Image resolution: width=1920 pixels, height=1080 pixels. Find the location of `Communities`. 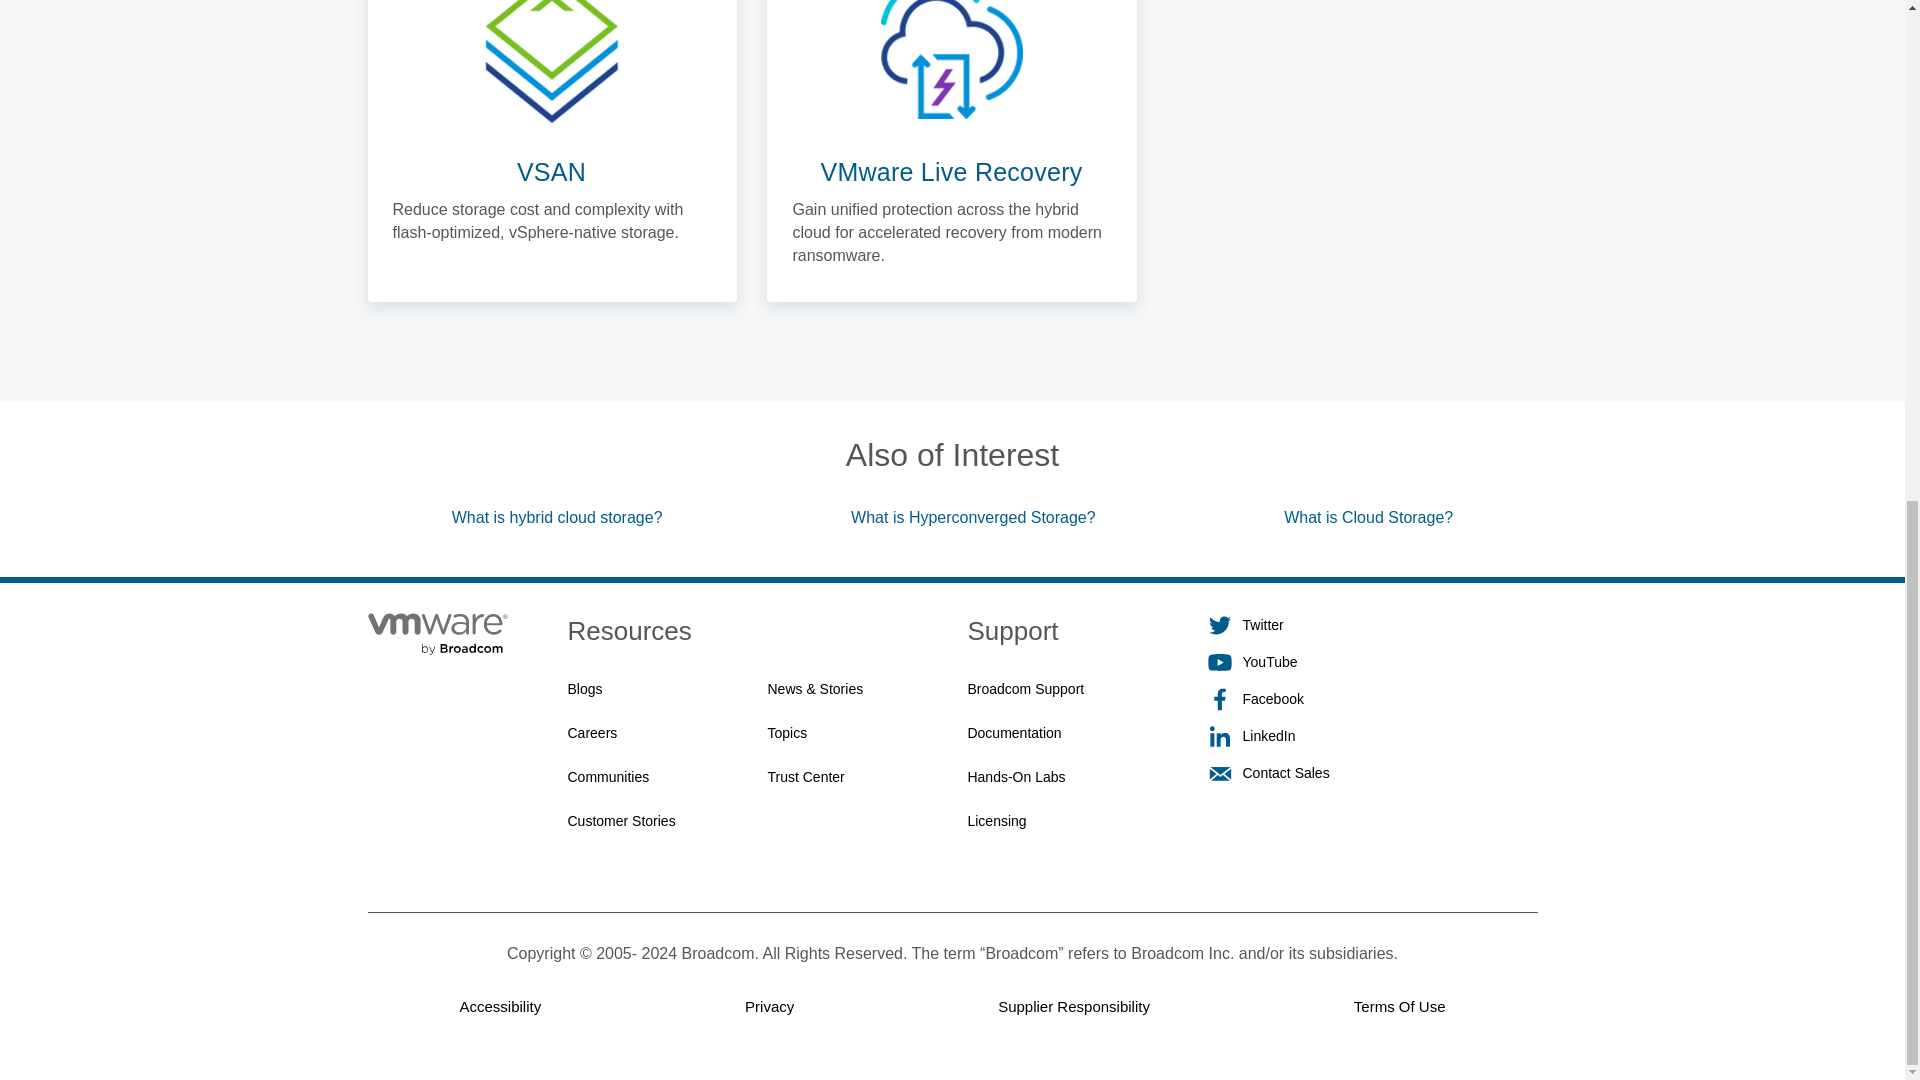

Communities is located at coordinates (609, 778).